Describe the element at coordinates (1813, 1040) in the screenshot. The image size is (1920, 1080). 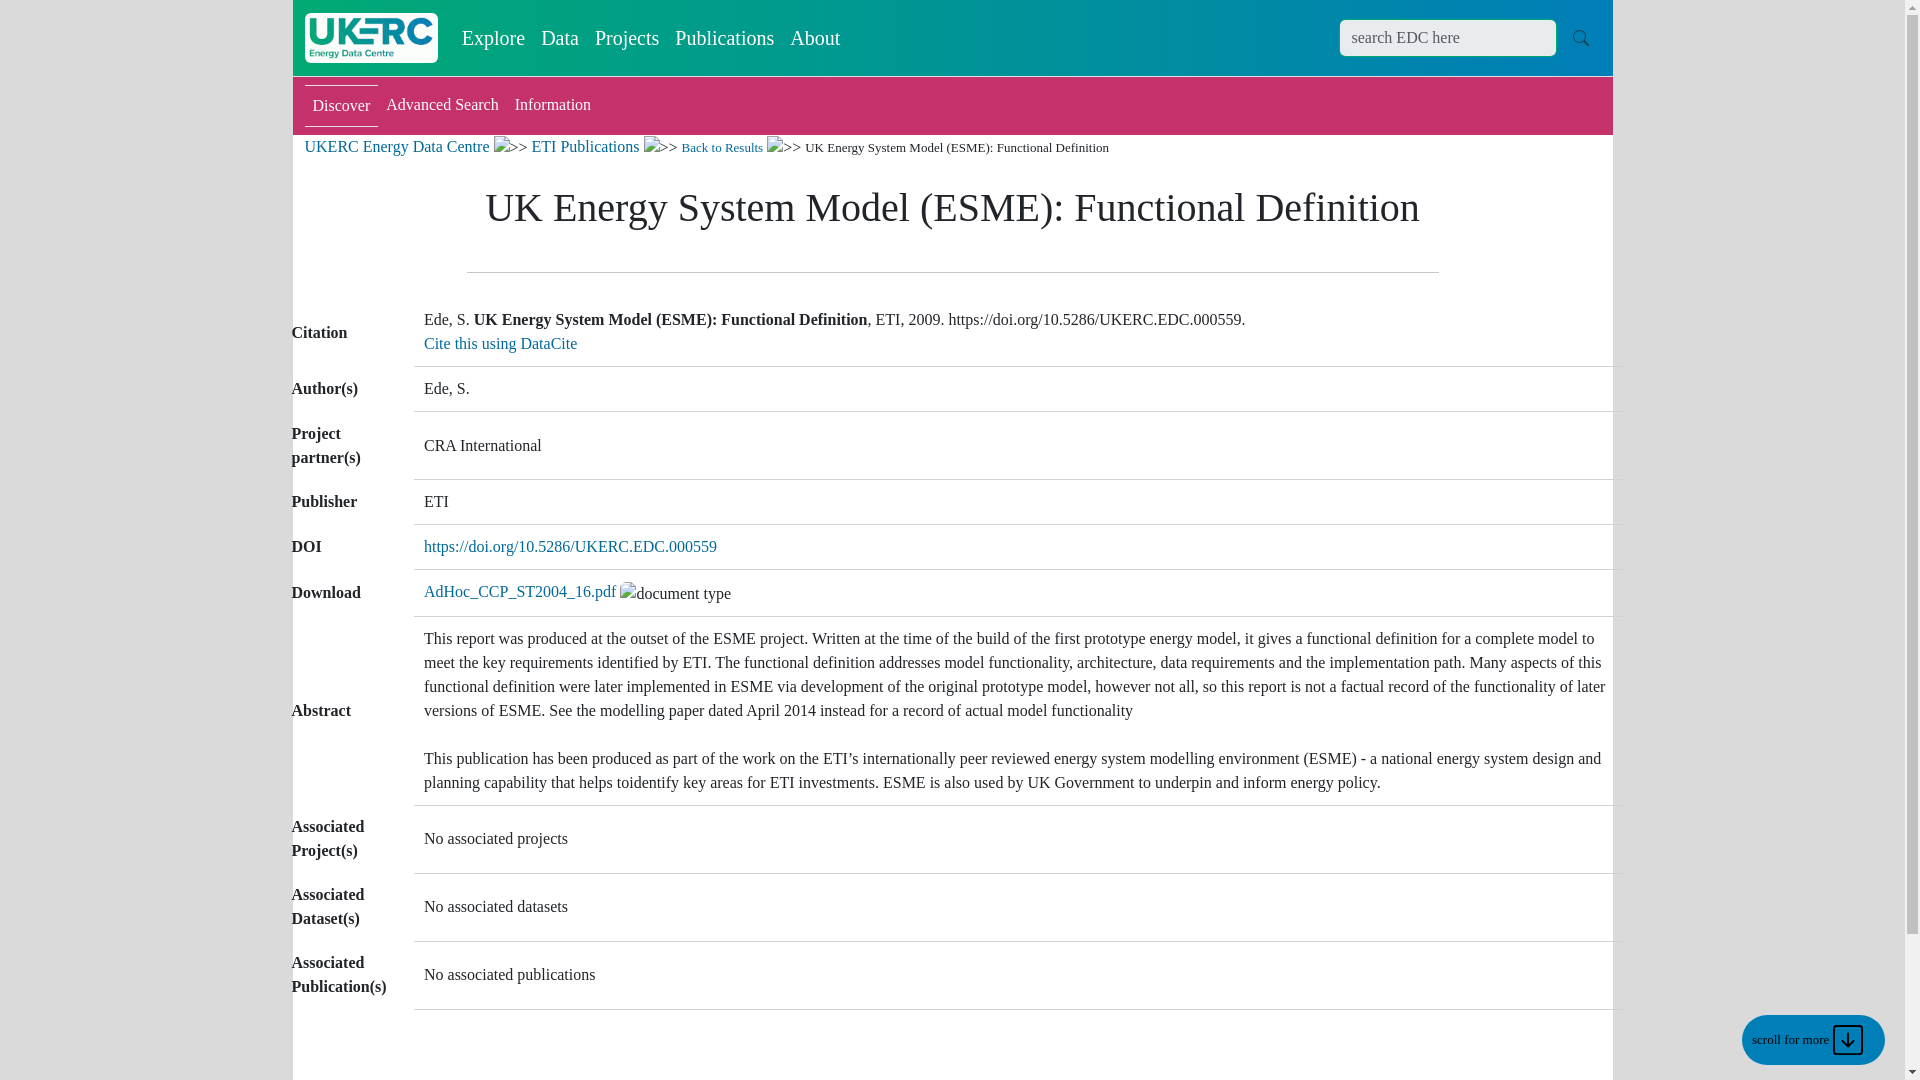
I see `scroll for more` at that location.